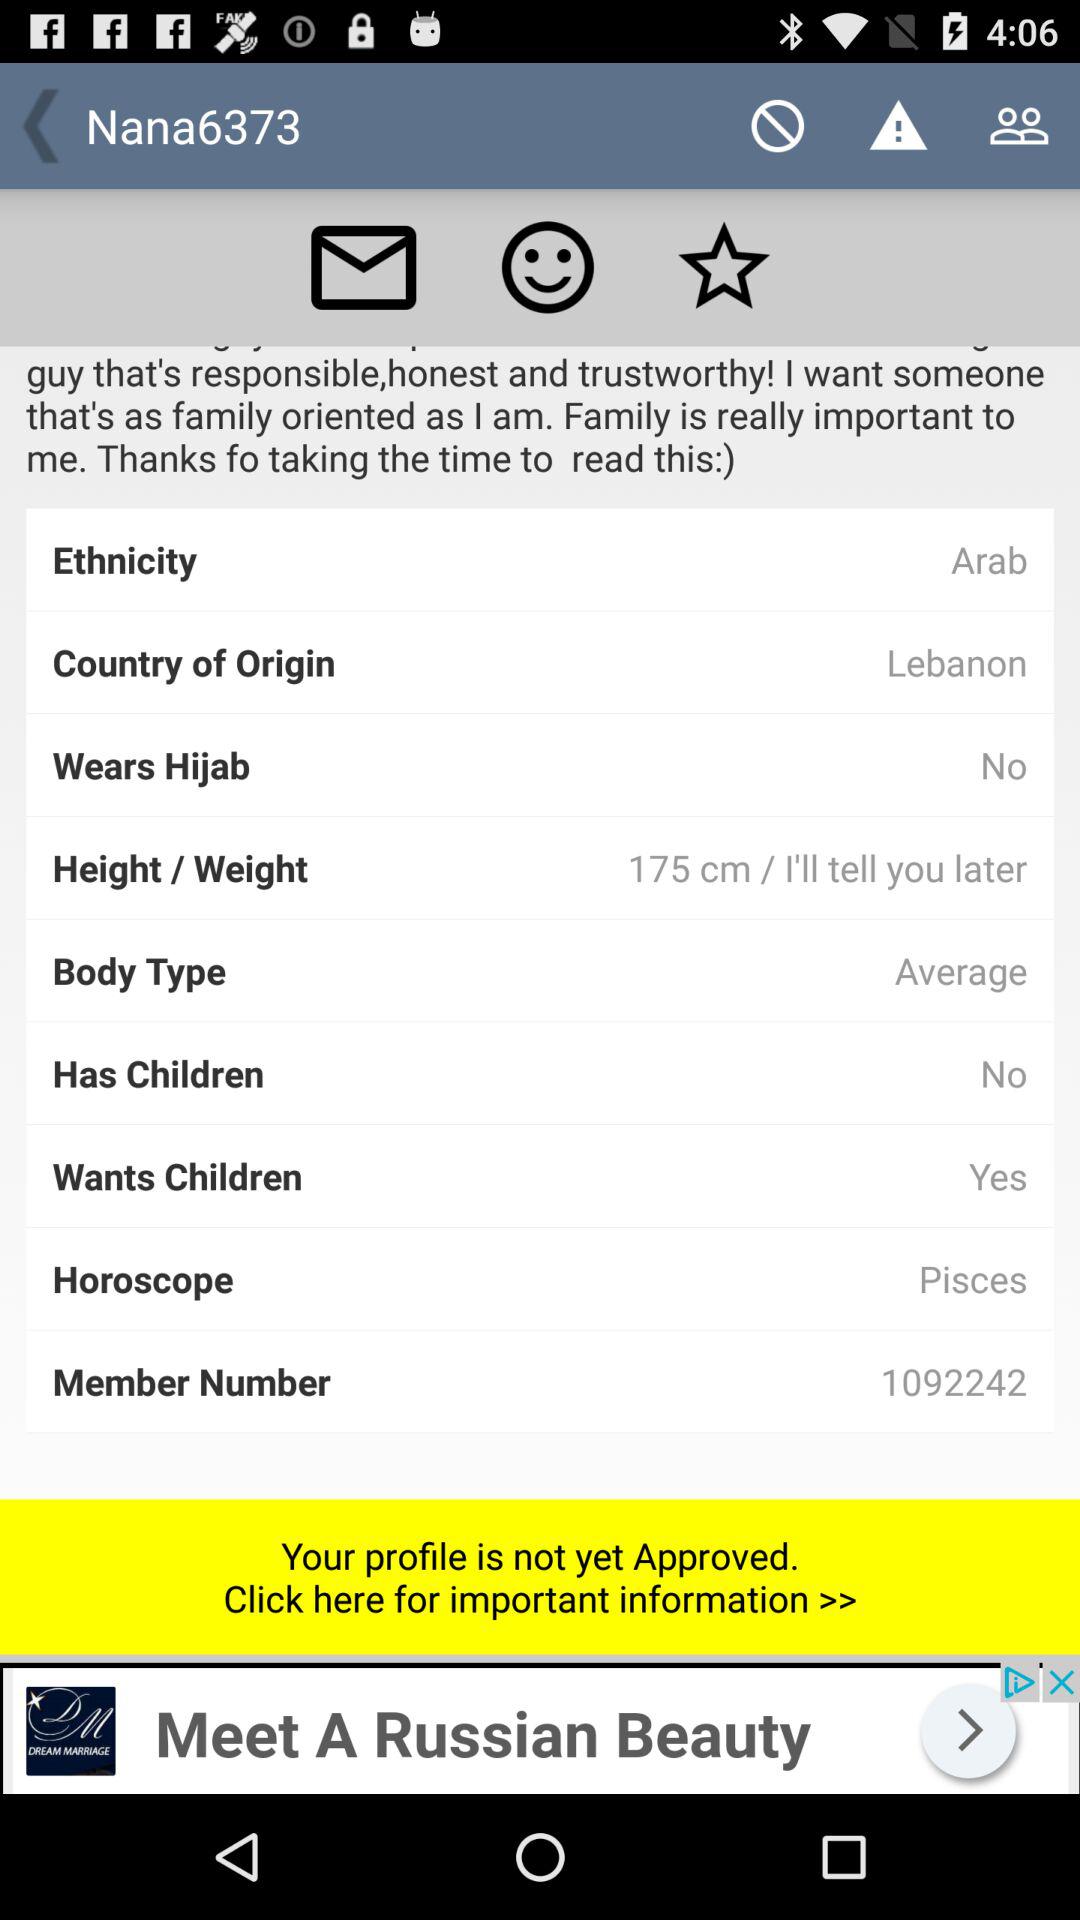 The height and width of the screenshot is (1920, 1080). Describe the element at coordinates (724, 267) in the screenshot. I see `mark as favorite` at that location.